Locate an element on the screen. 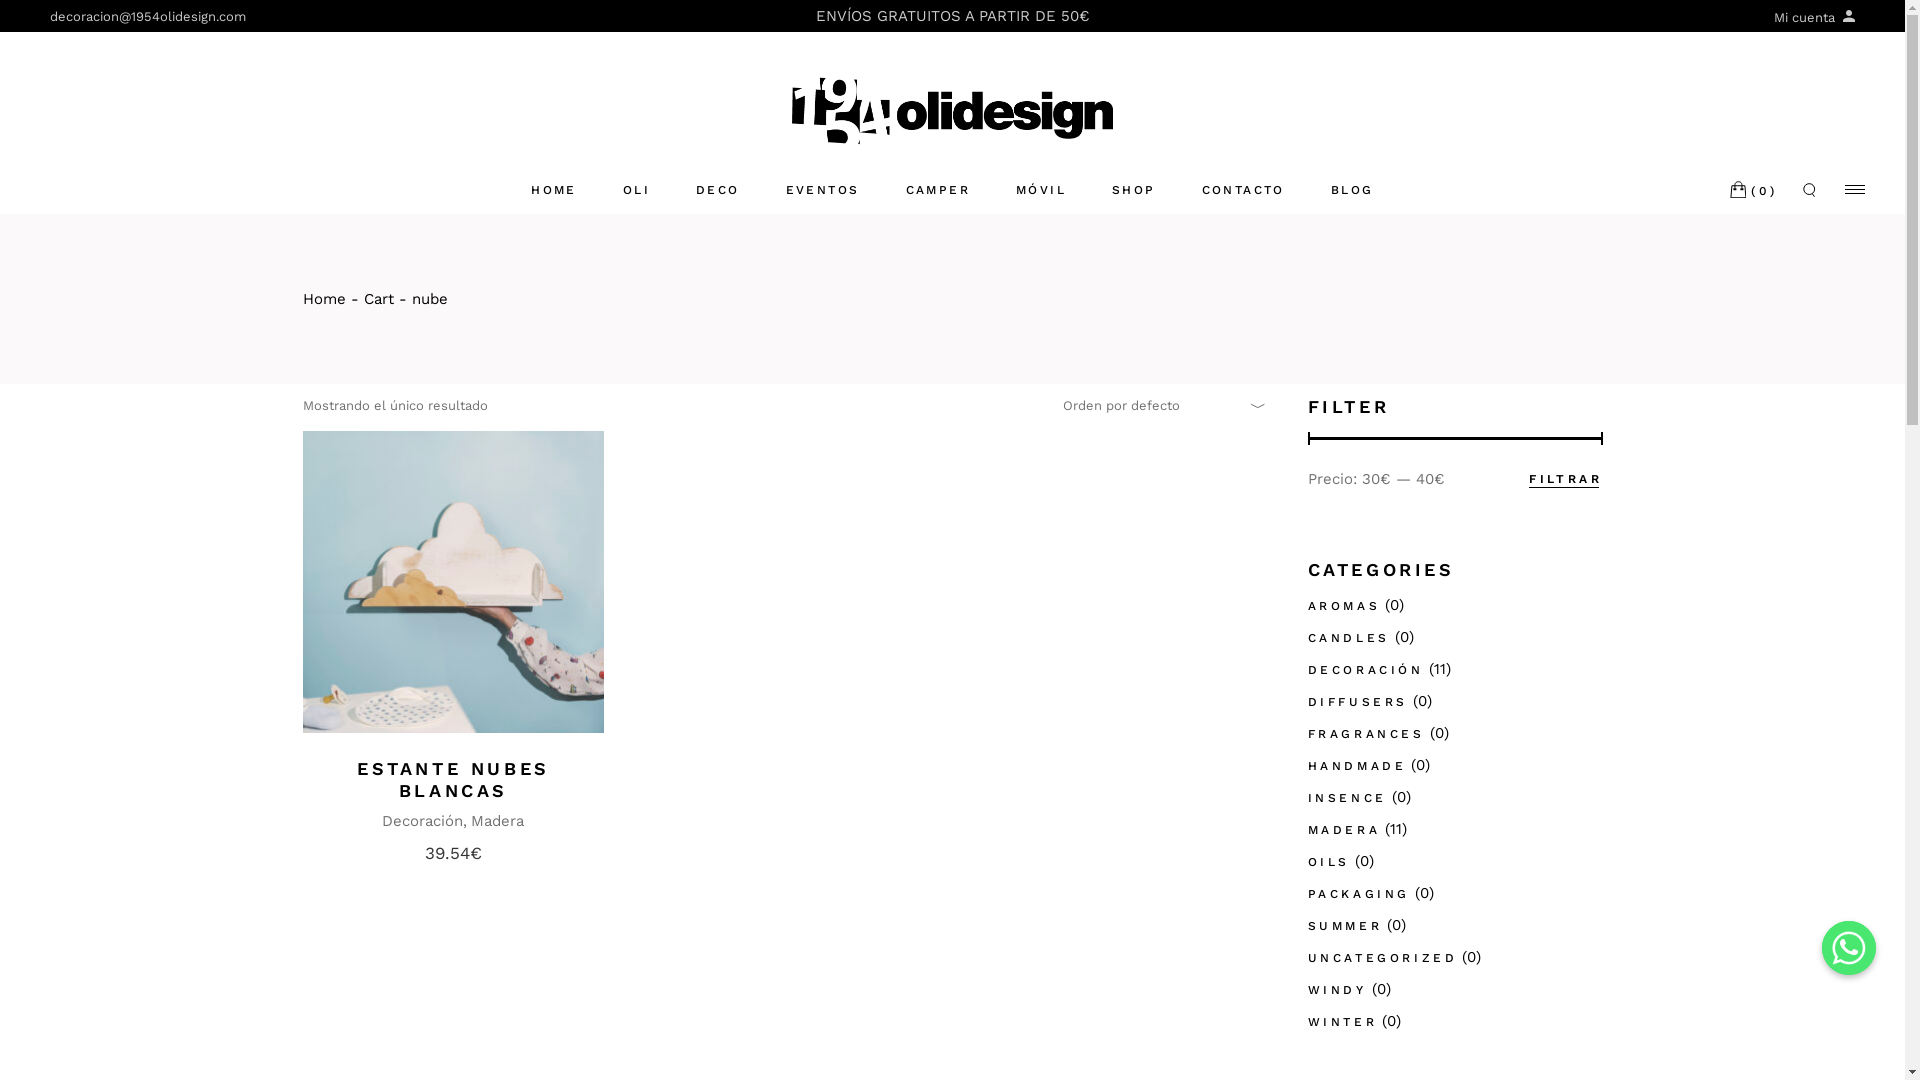  FRAGRANCES is located at coordinates (1366, 734).